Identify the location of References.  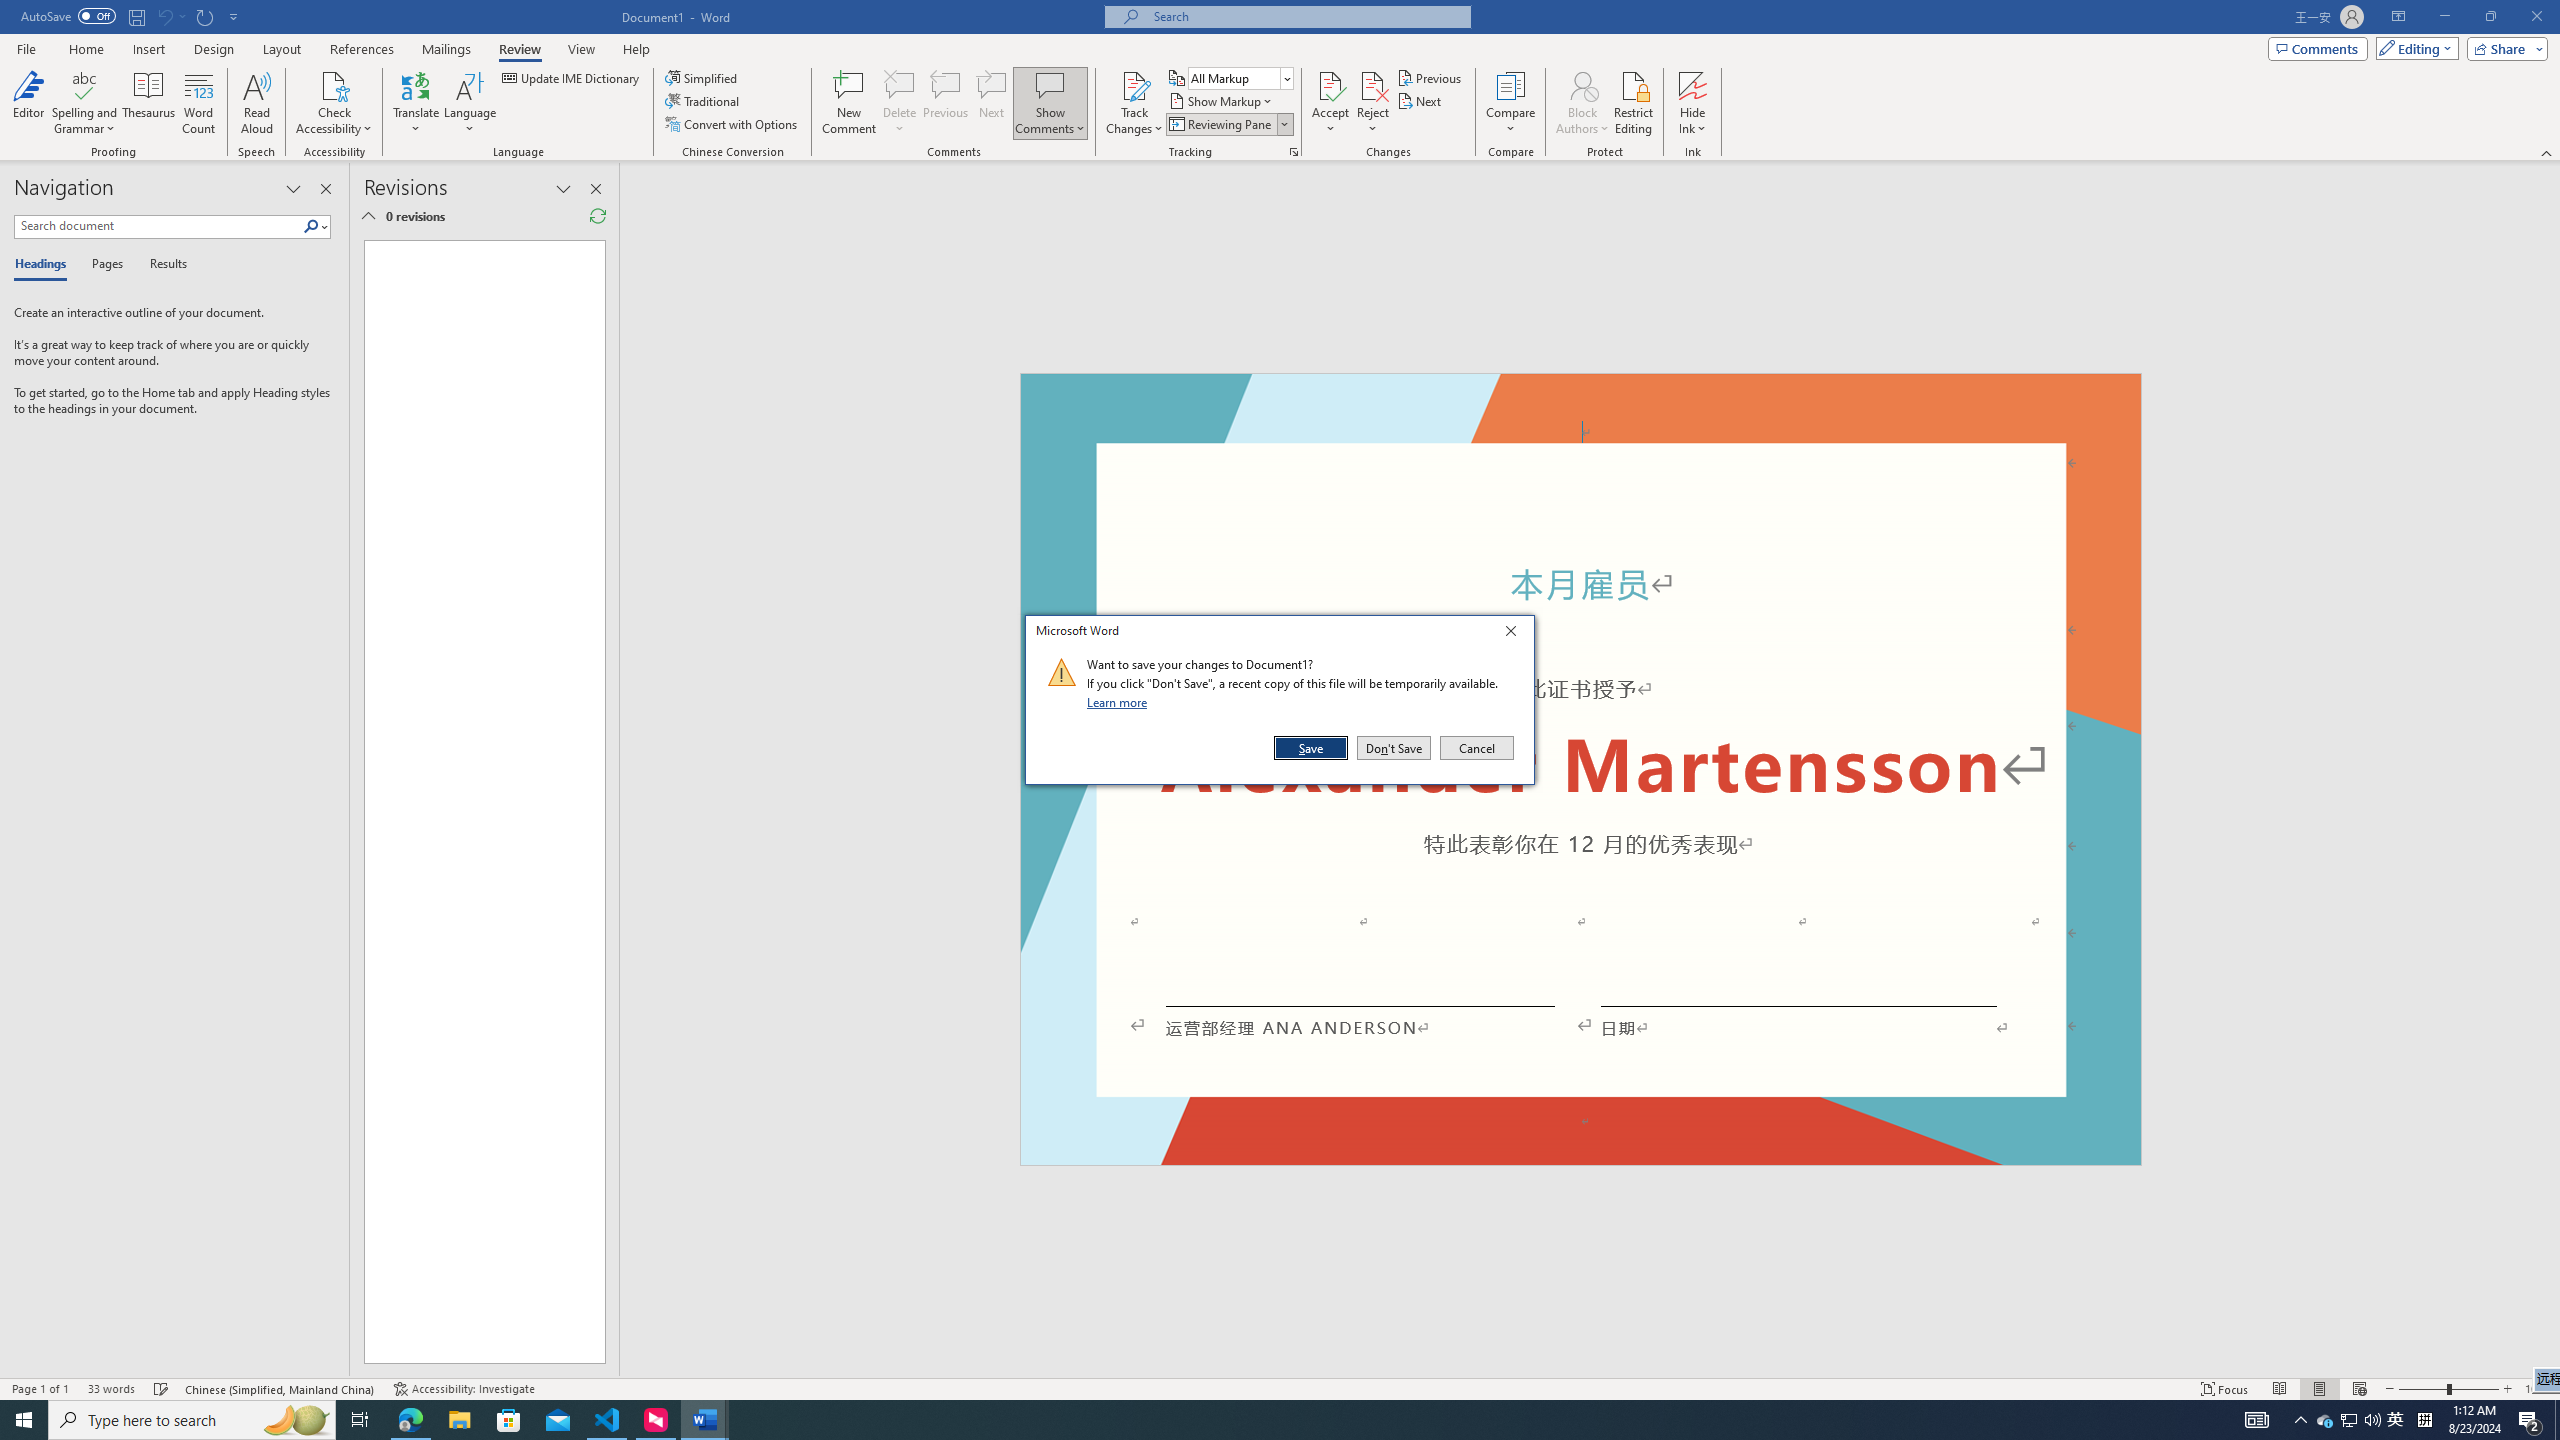
(362, 49).